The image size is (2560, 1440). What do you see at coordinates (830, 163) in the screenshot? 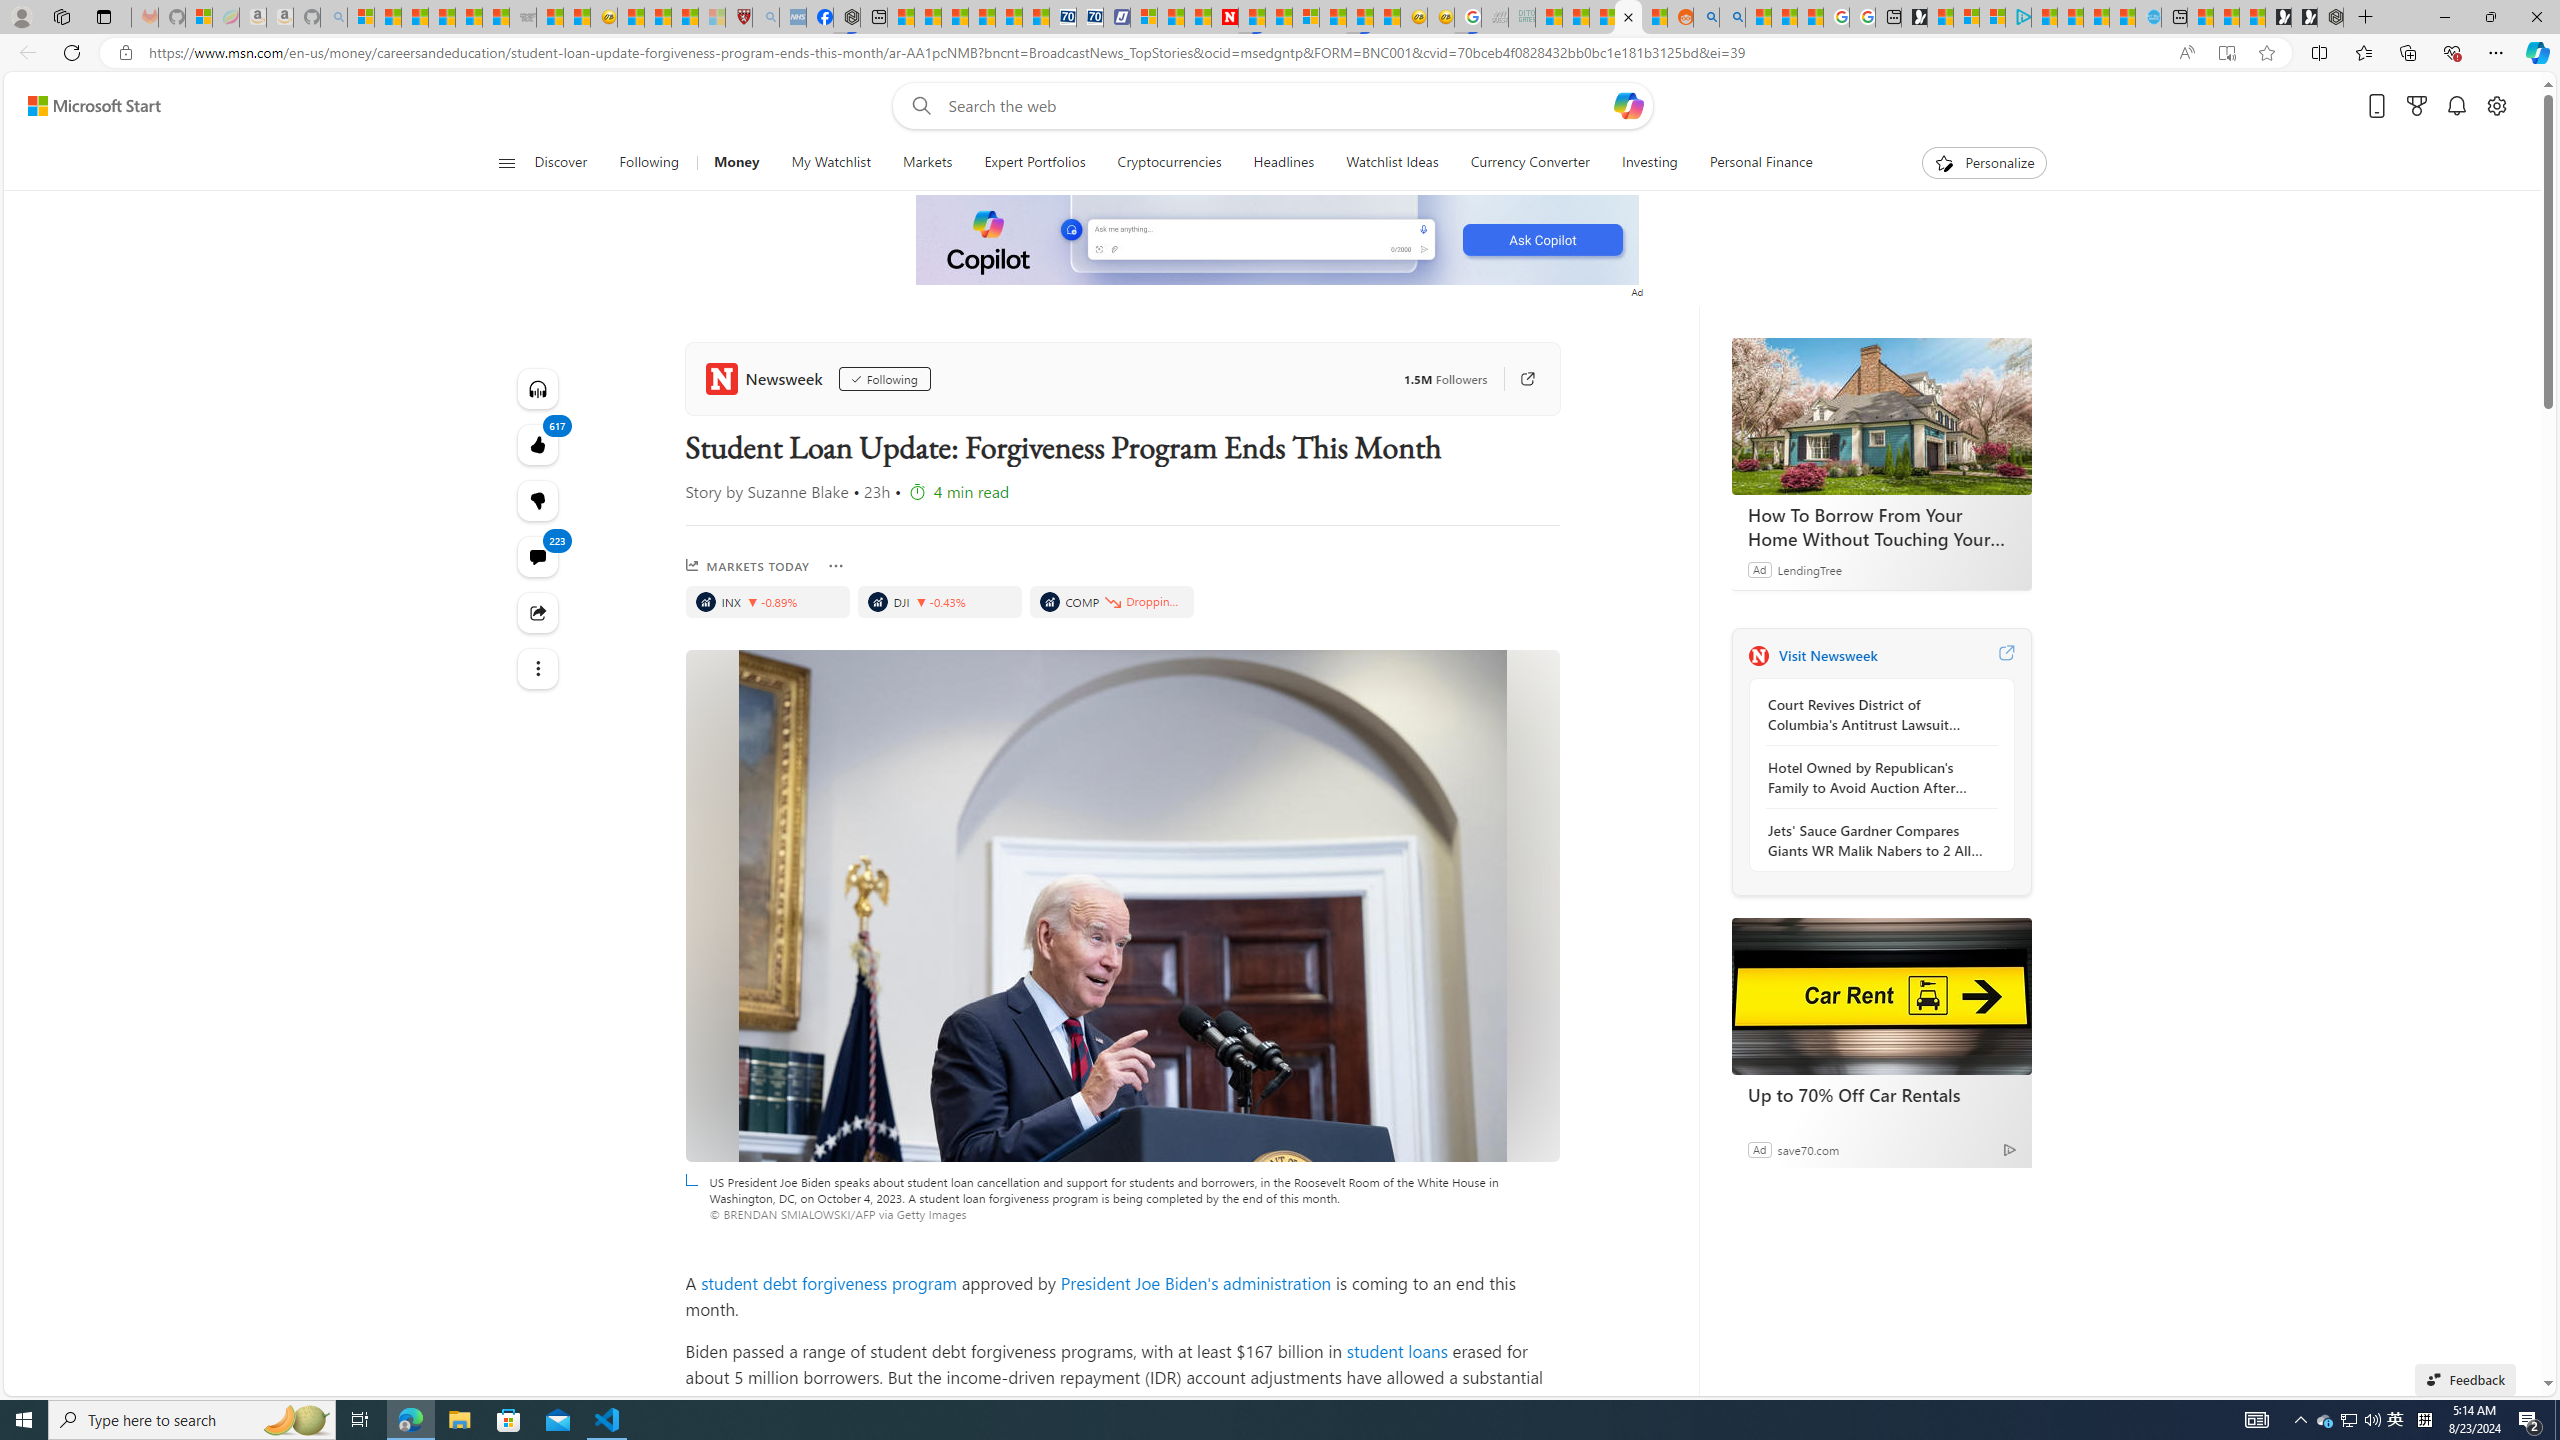
I see `My Watchlist` at bounding box center [830, 163].